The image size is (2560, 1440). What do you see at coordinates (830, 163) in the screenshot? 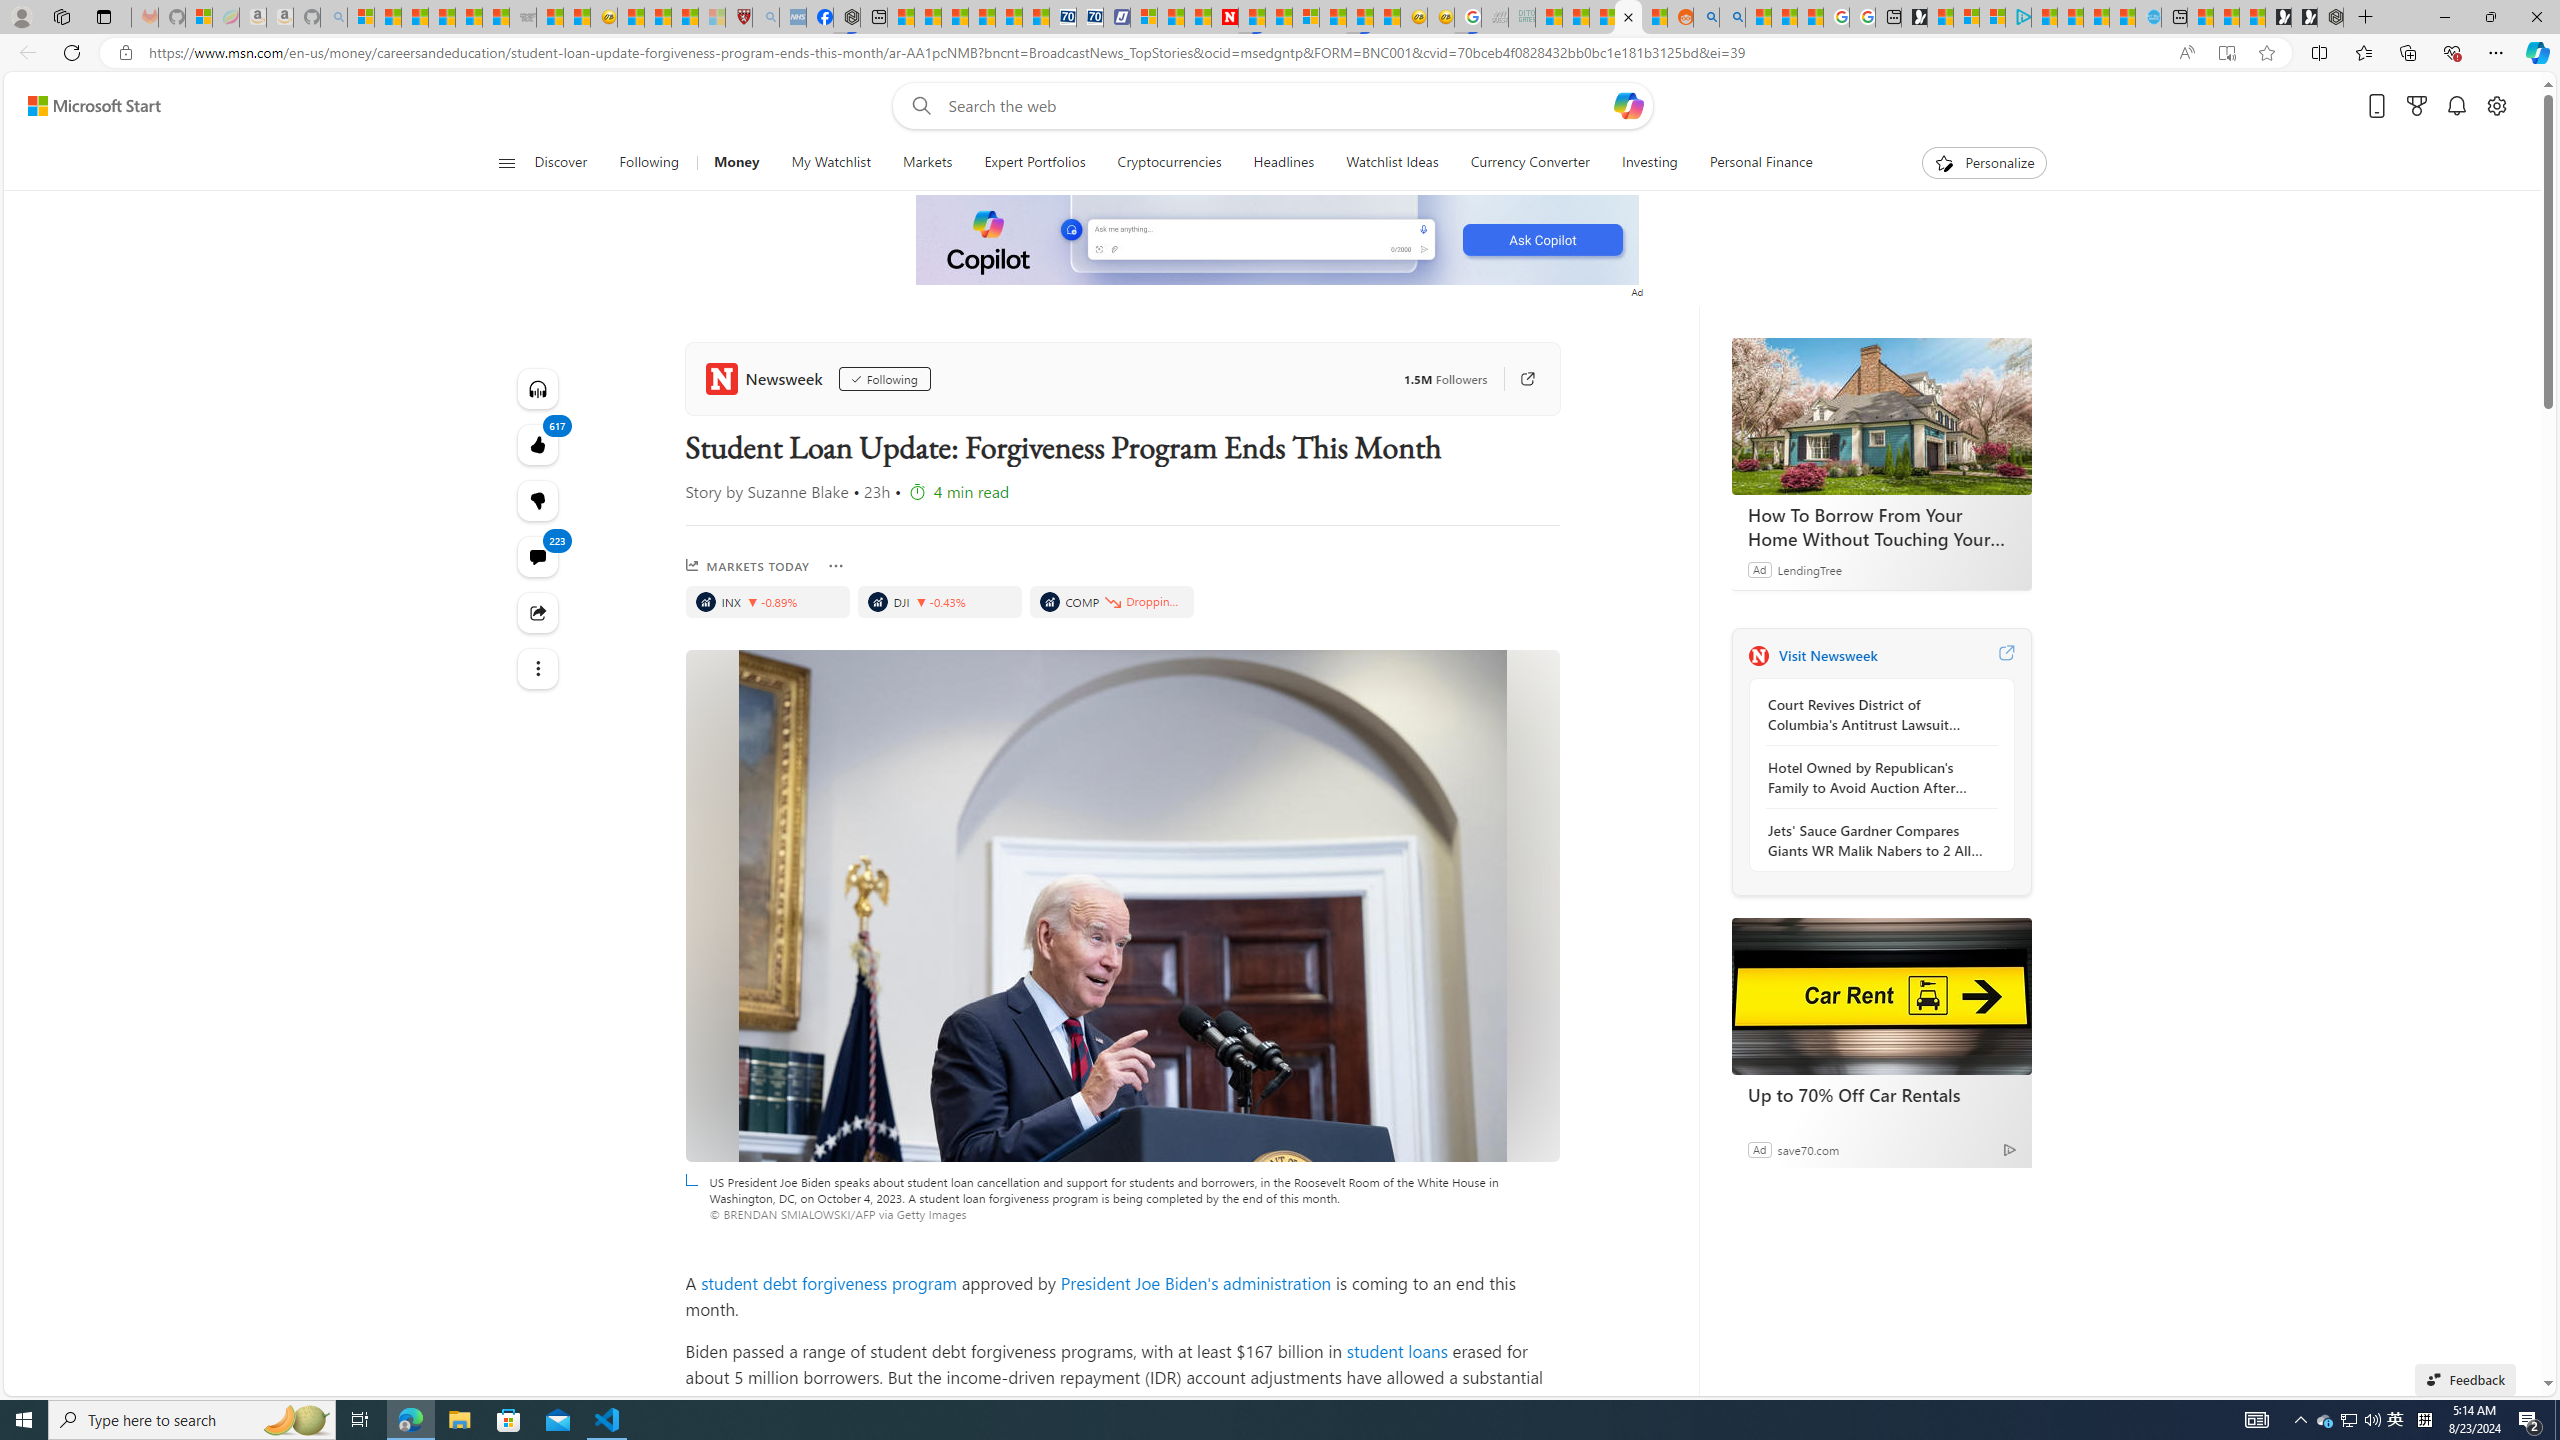
I see `My Watchlist` at bounding box center [830, 163].